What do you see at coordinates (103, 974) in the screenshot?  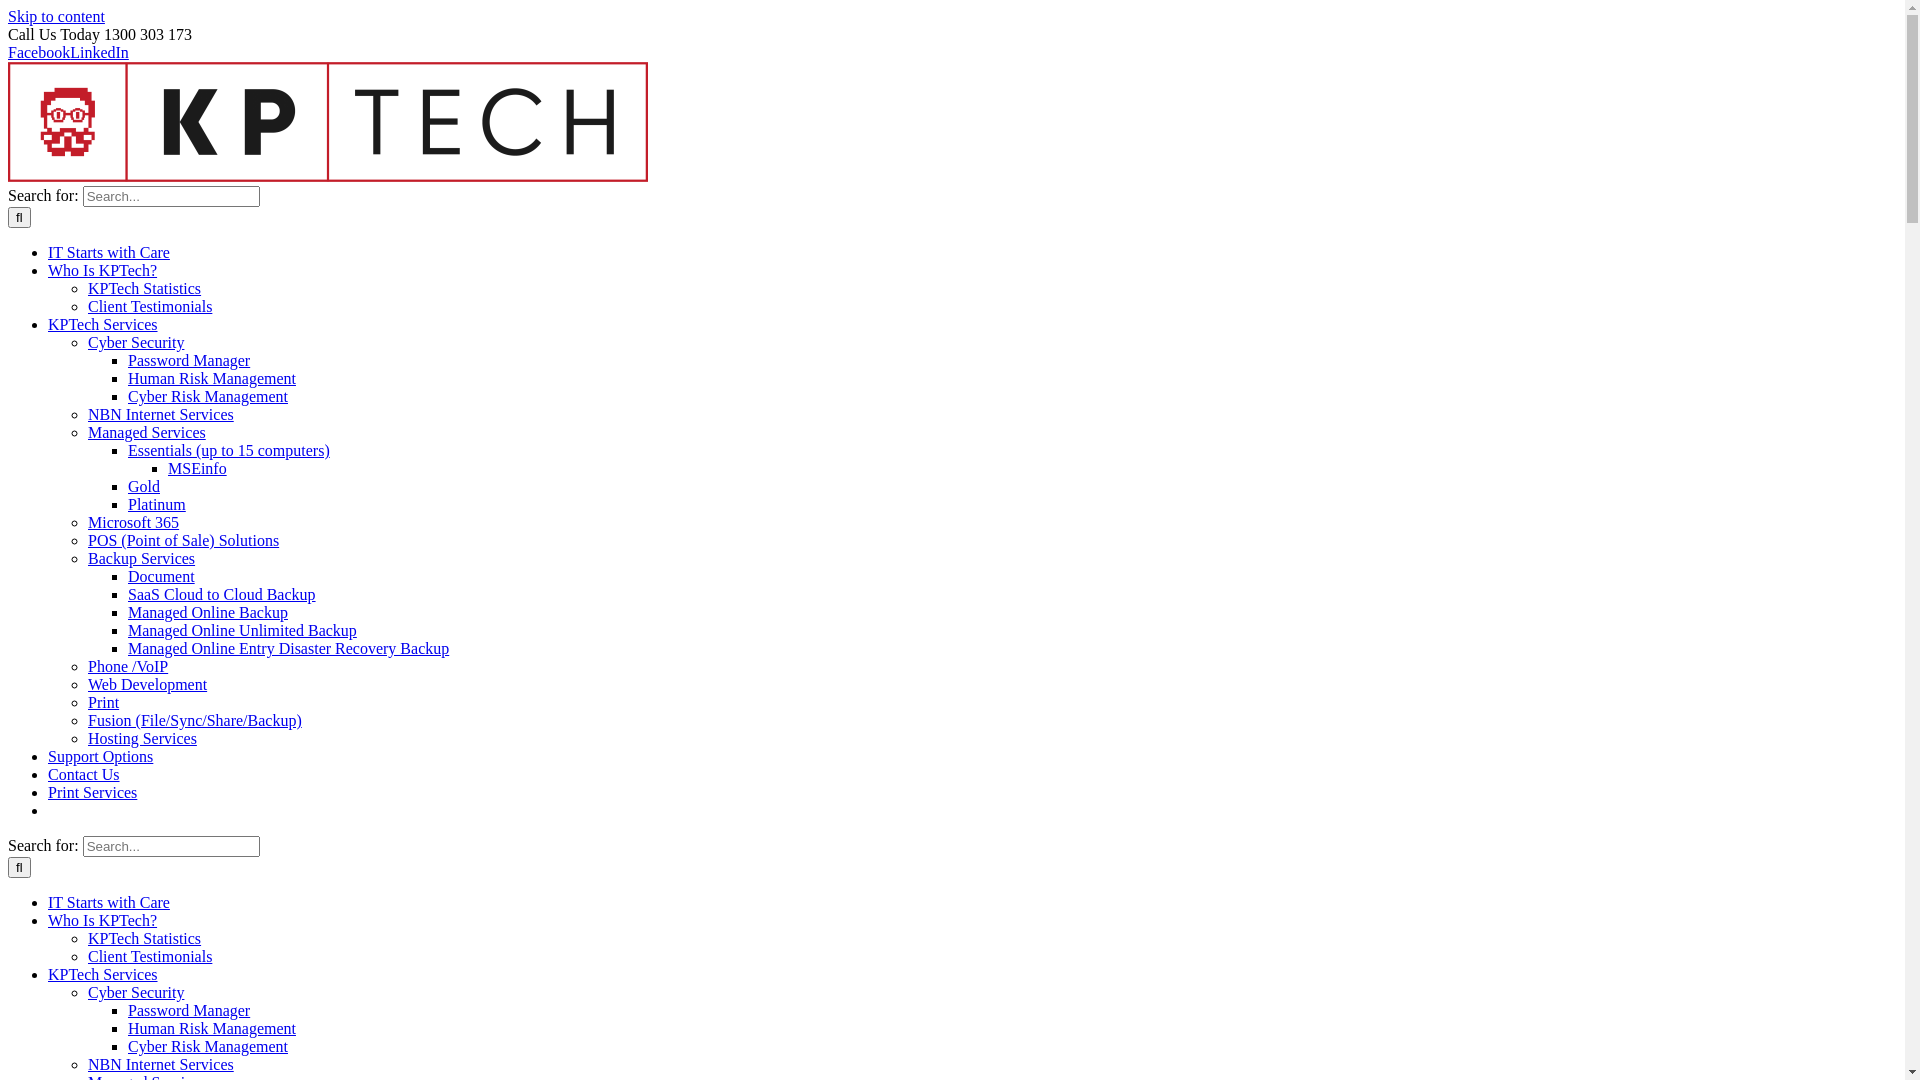 I see `KPTech Services` at bounding box center [103, 974].